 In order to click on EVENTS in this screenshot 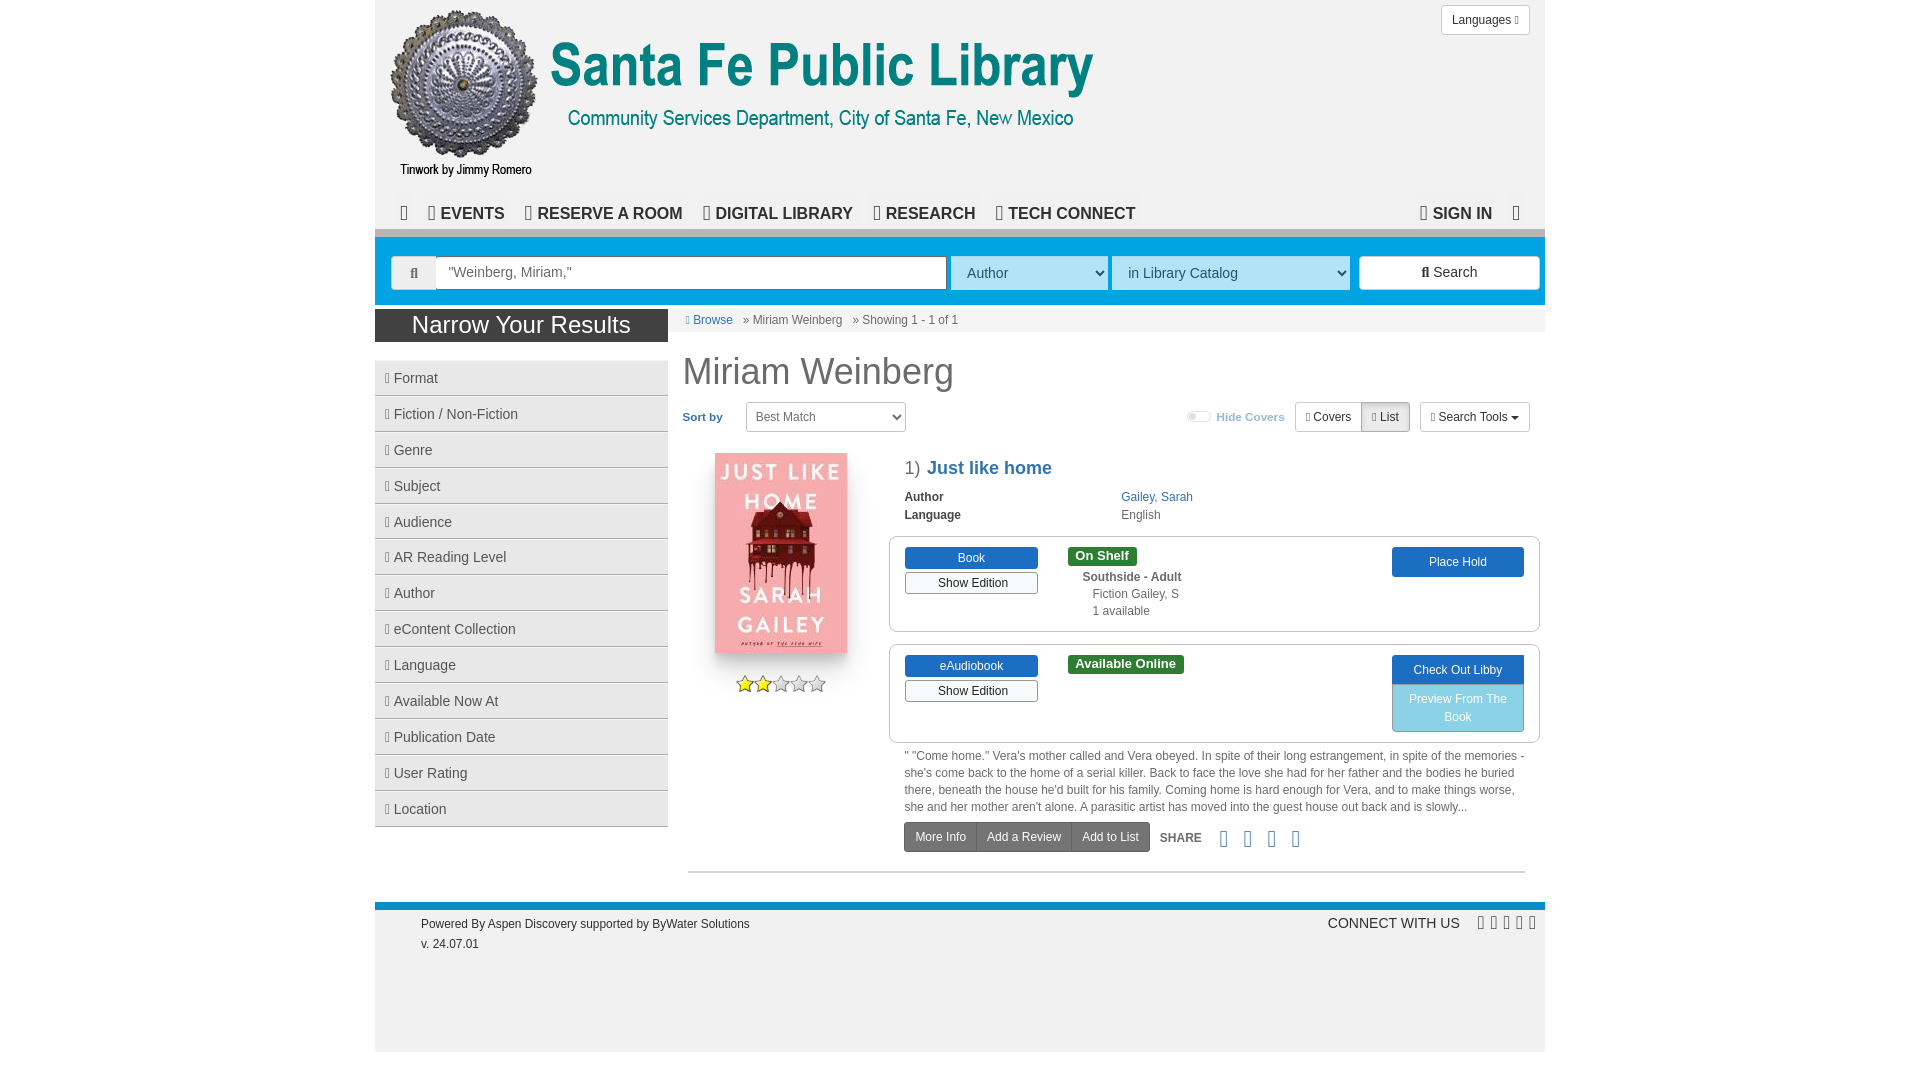, I will do `click(466, 210)`.